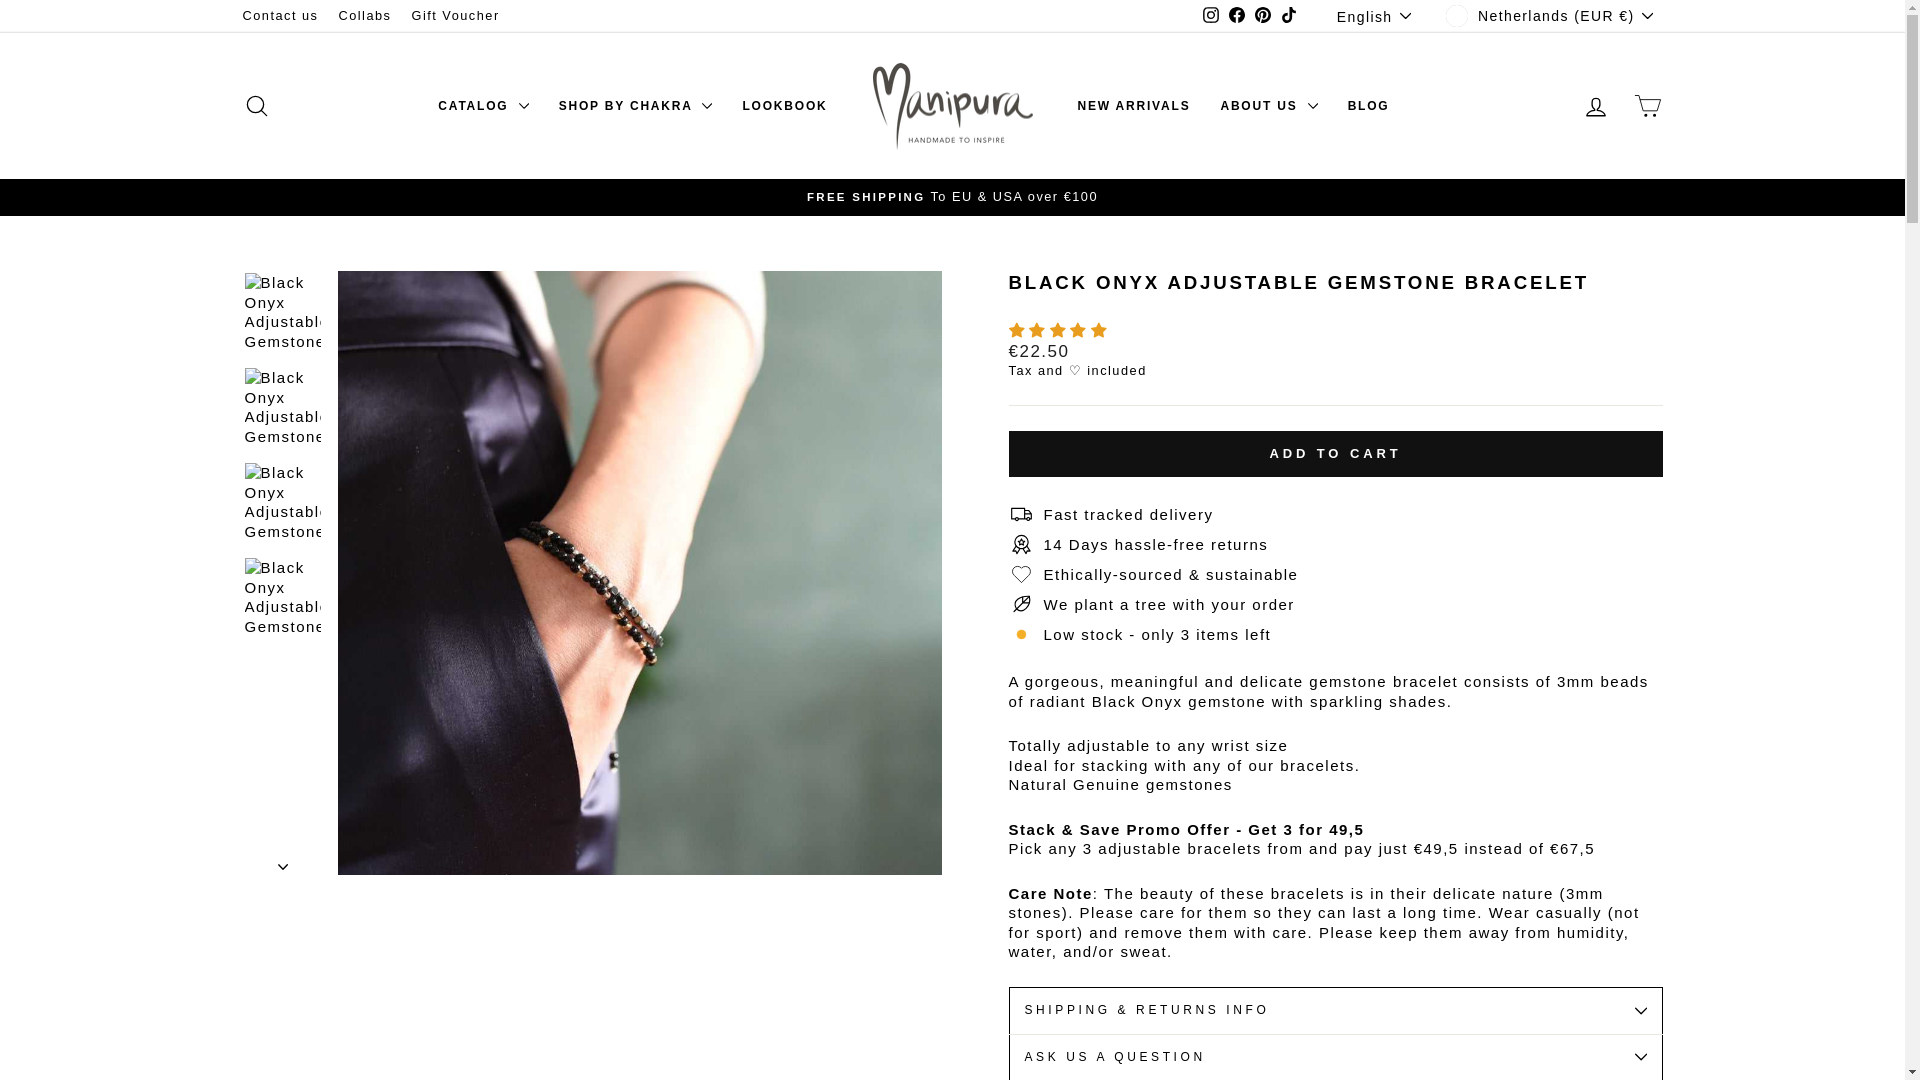 The width and height of the screenshot is (1920, 1080). Describe the element at coordinates (1262, 16) in the screenshot. I see `Manipura Malas on Pinterest` at that location.